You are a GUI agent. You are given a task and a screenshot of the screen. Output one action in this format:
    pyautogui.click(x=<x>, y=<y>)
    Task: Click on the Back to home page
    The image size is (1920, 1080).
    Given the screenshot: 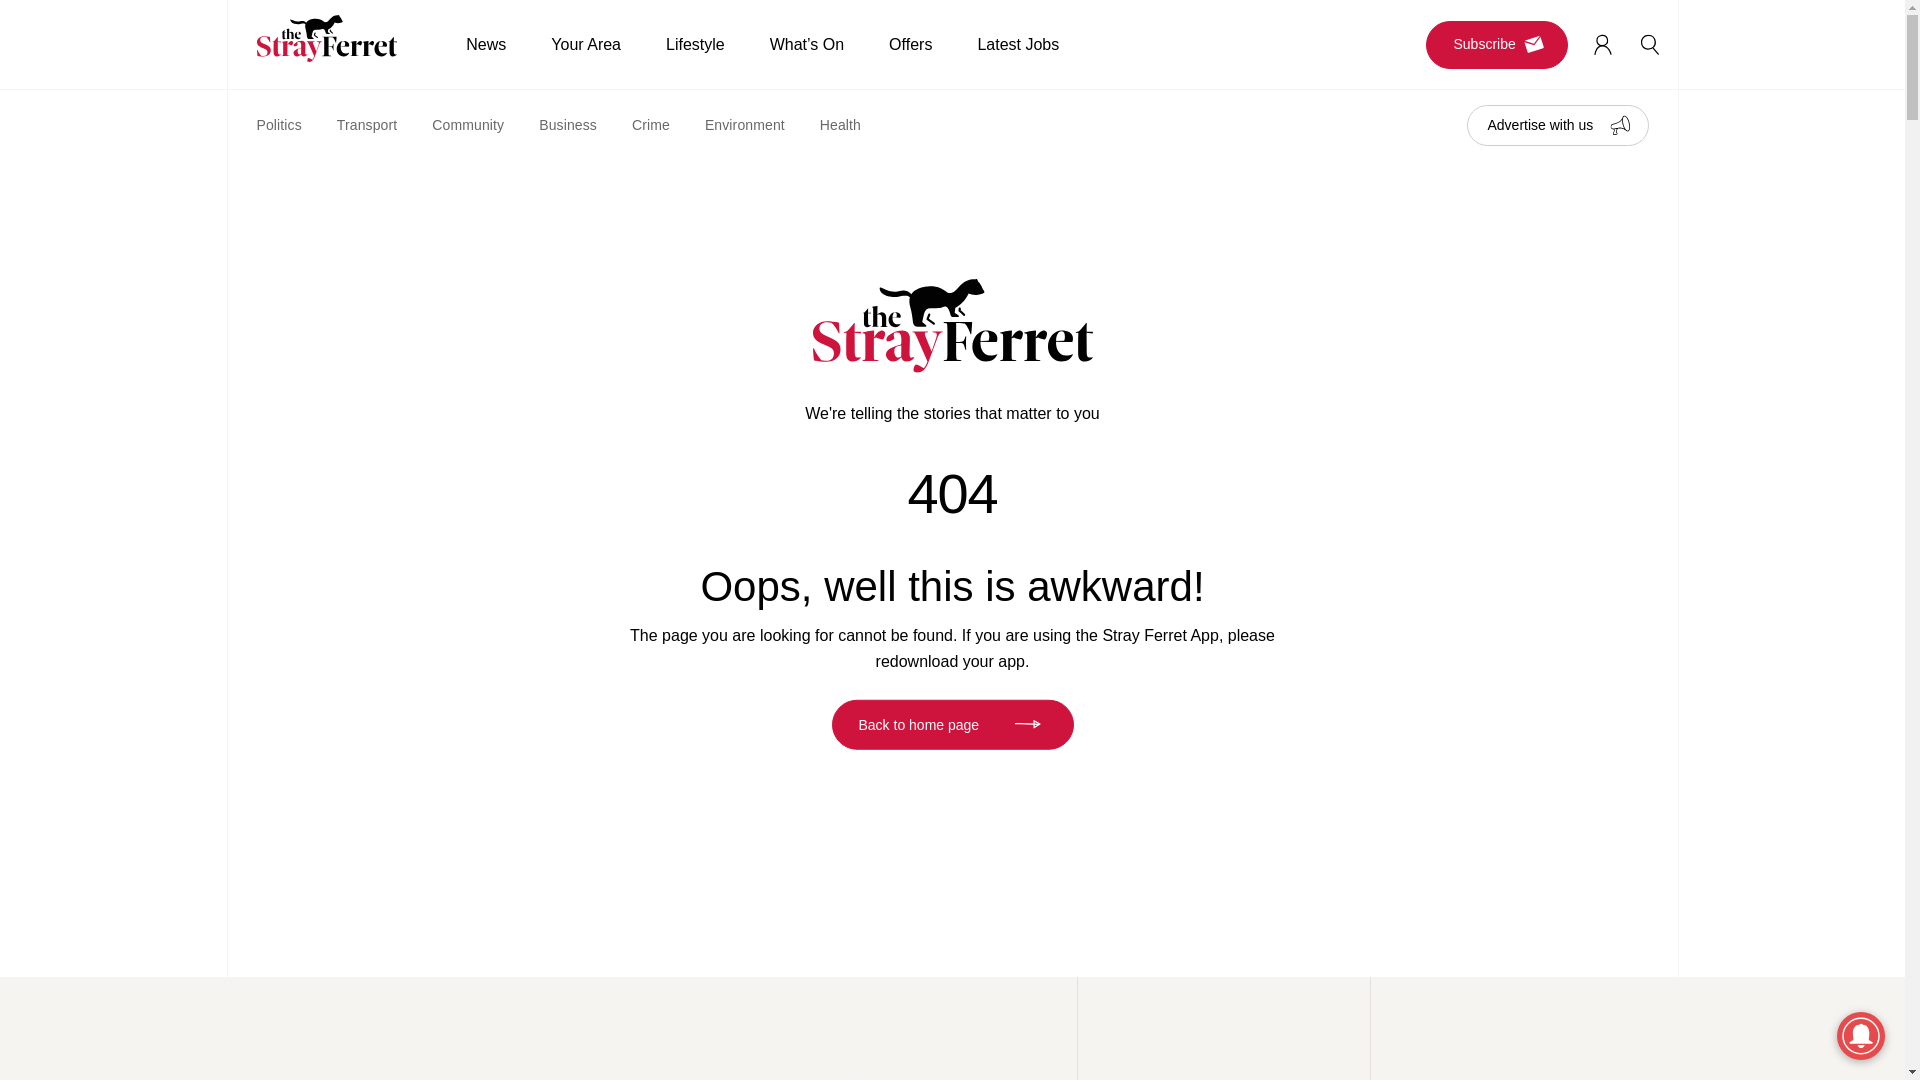 What is the action you would take?
    pyautogui.click(x=952, y=724)
    